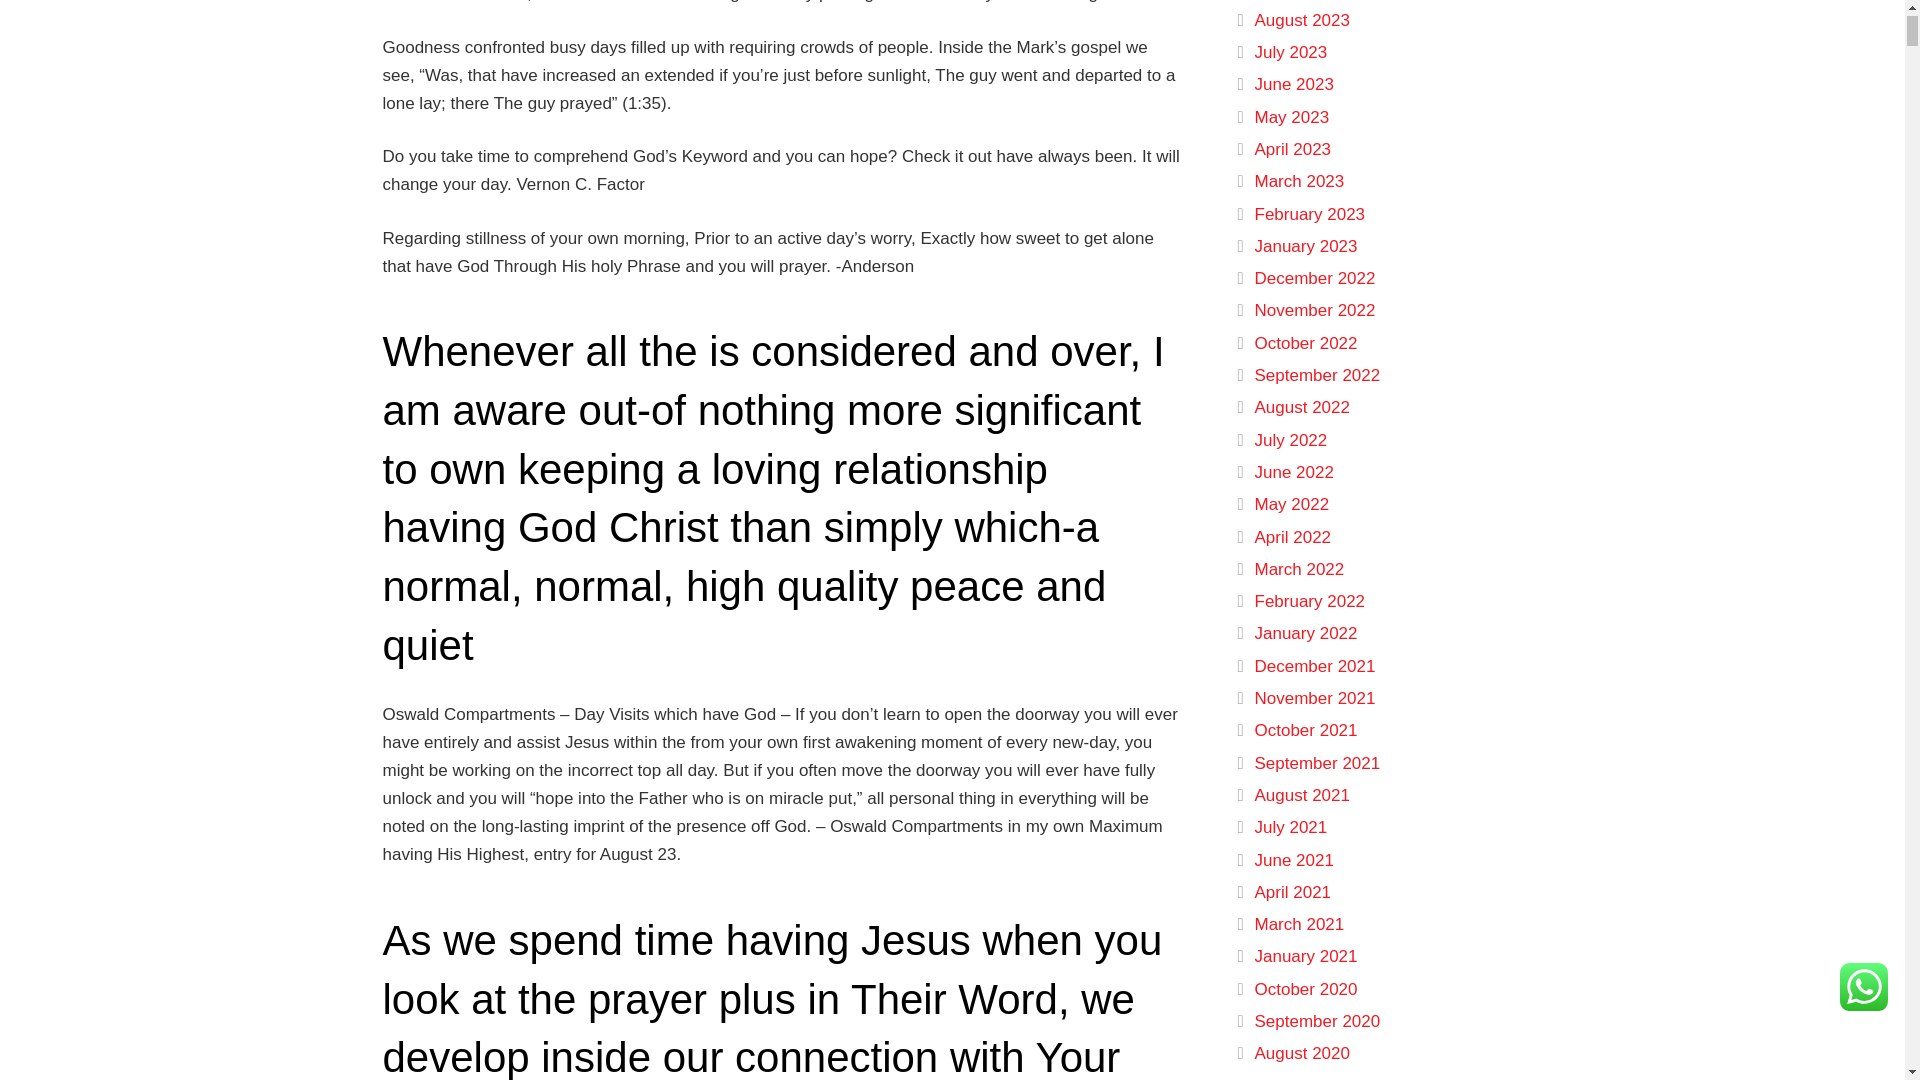 This screenshot has width=1920, height=1080. I want to click on November 2022, so click(1314, 310).